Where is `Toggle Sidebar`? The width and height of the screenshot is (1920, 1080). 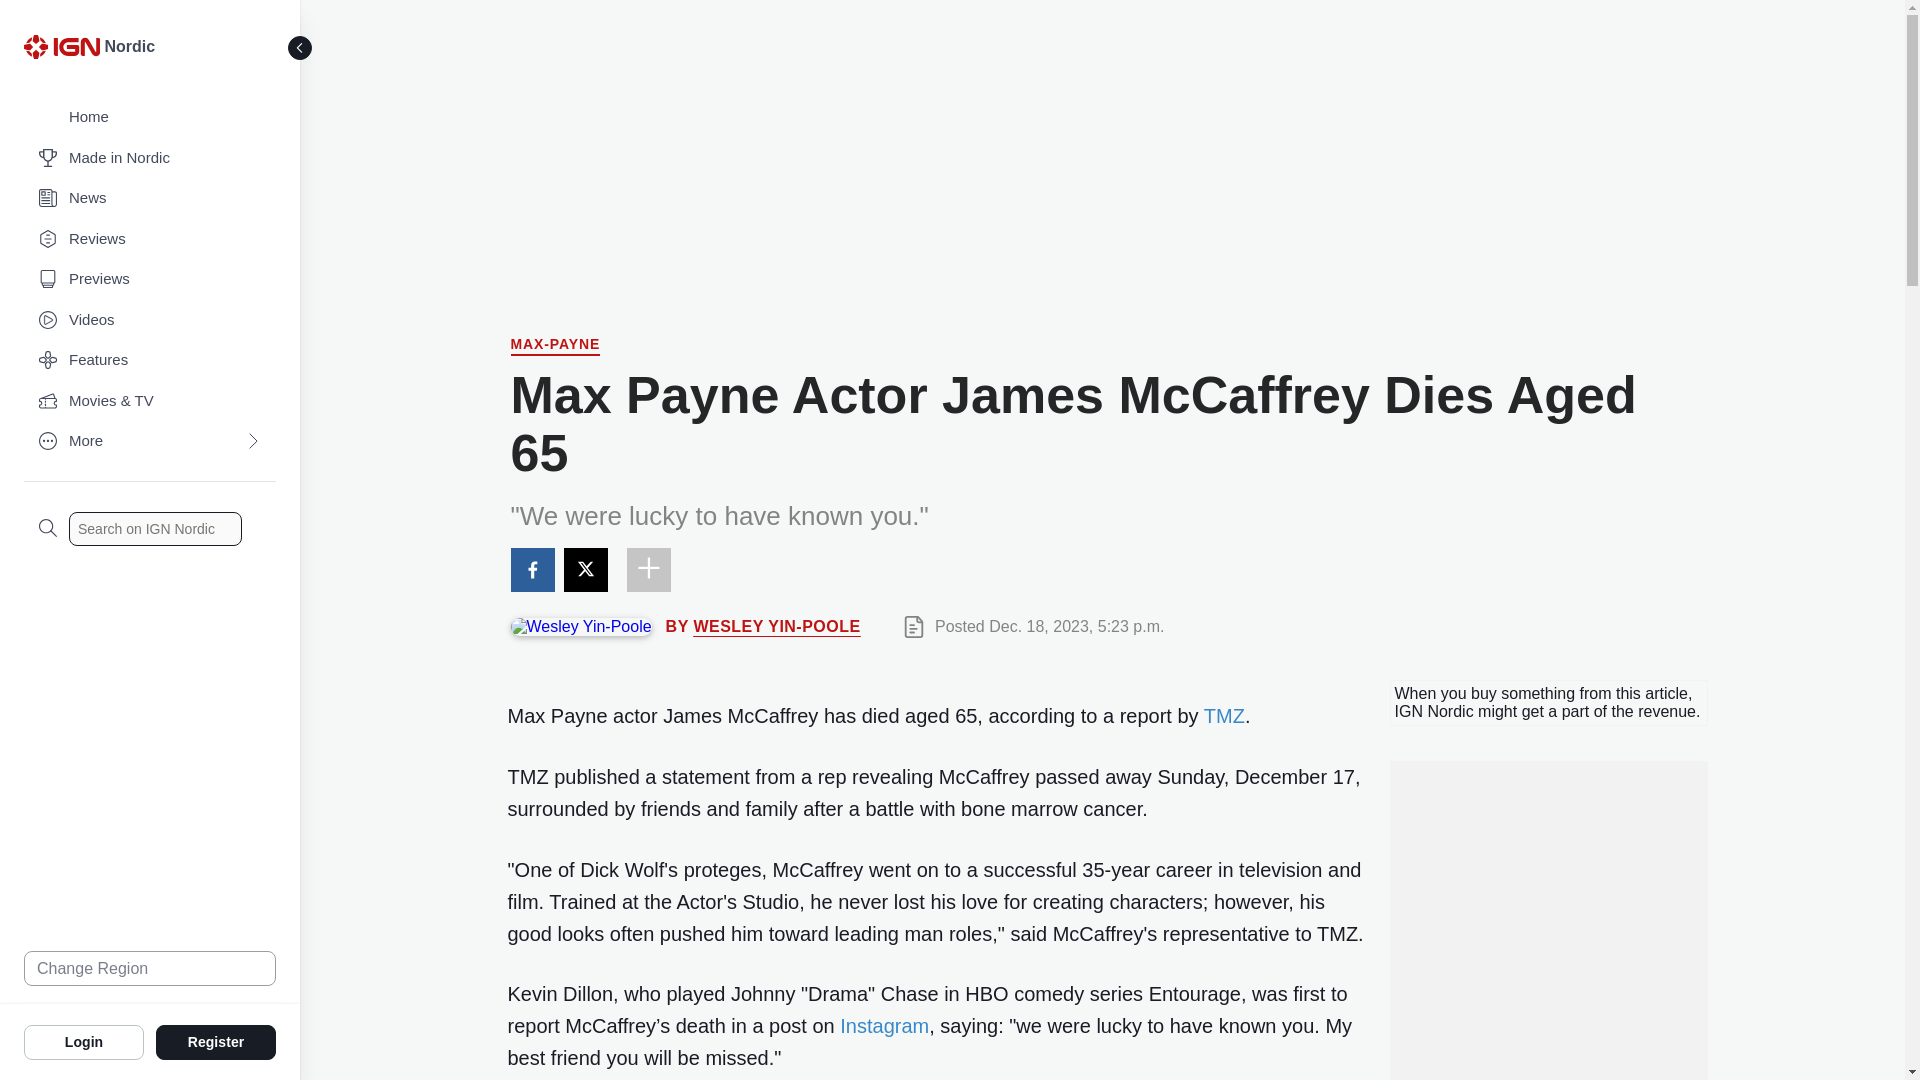 Toggle Sidebar is located at coordinates (300, 48).